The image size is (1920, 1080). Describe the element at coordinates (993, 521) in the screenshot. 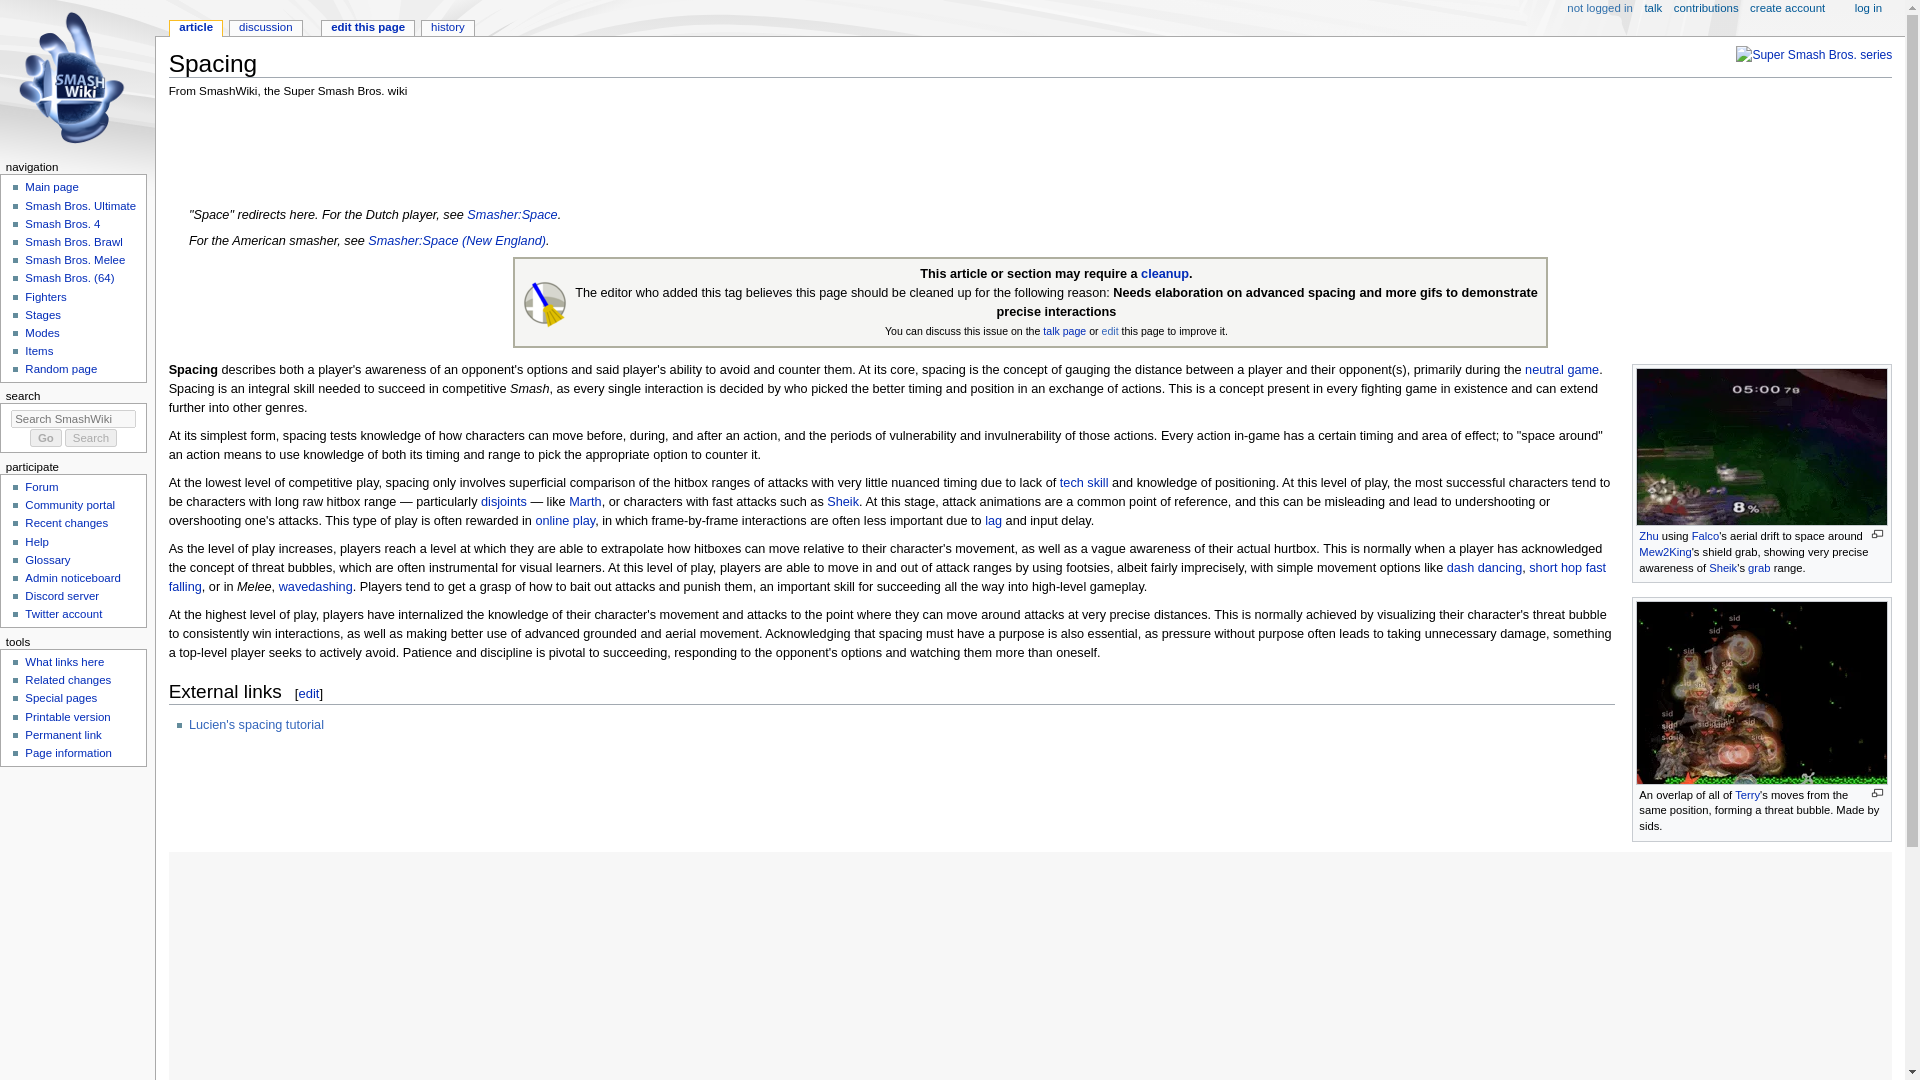

I see `lag` at that location.